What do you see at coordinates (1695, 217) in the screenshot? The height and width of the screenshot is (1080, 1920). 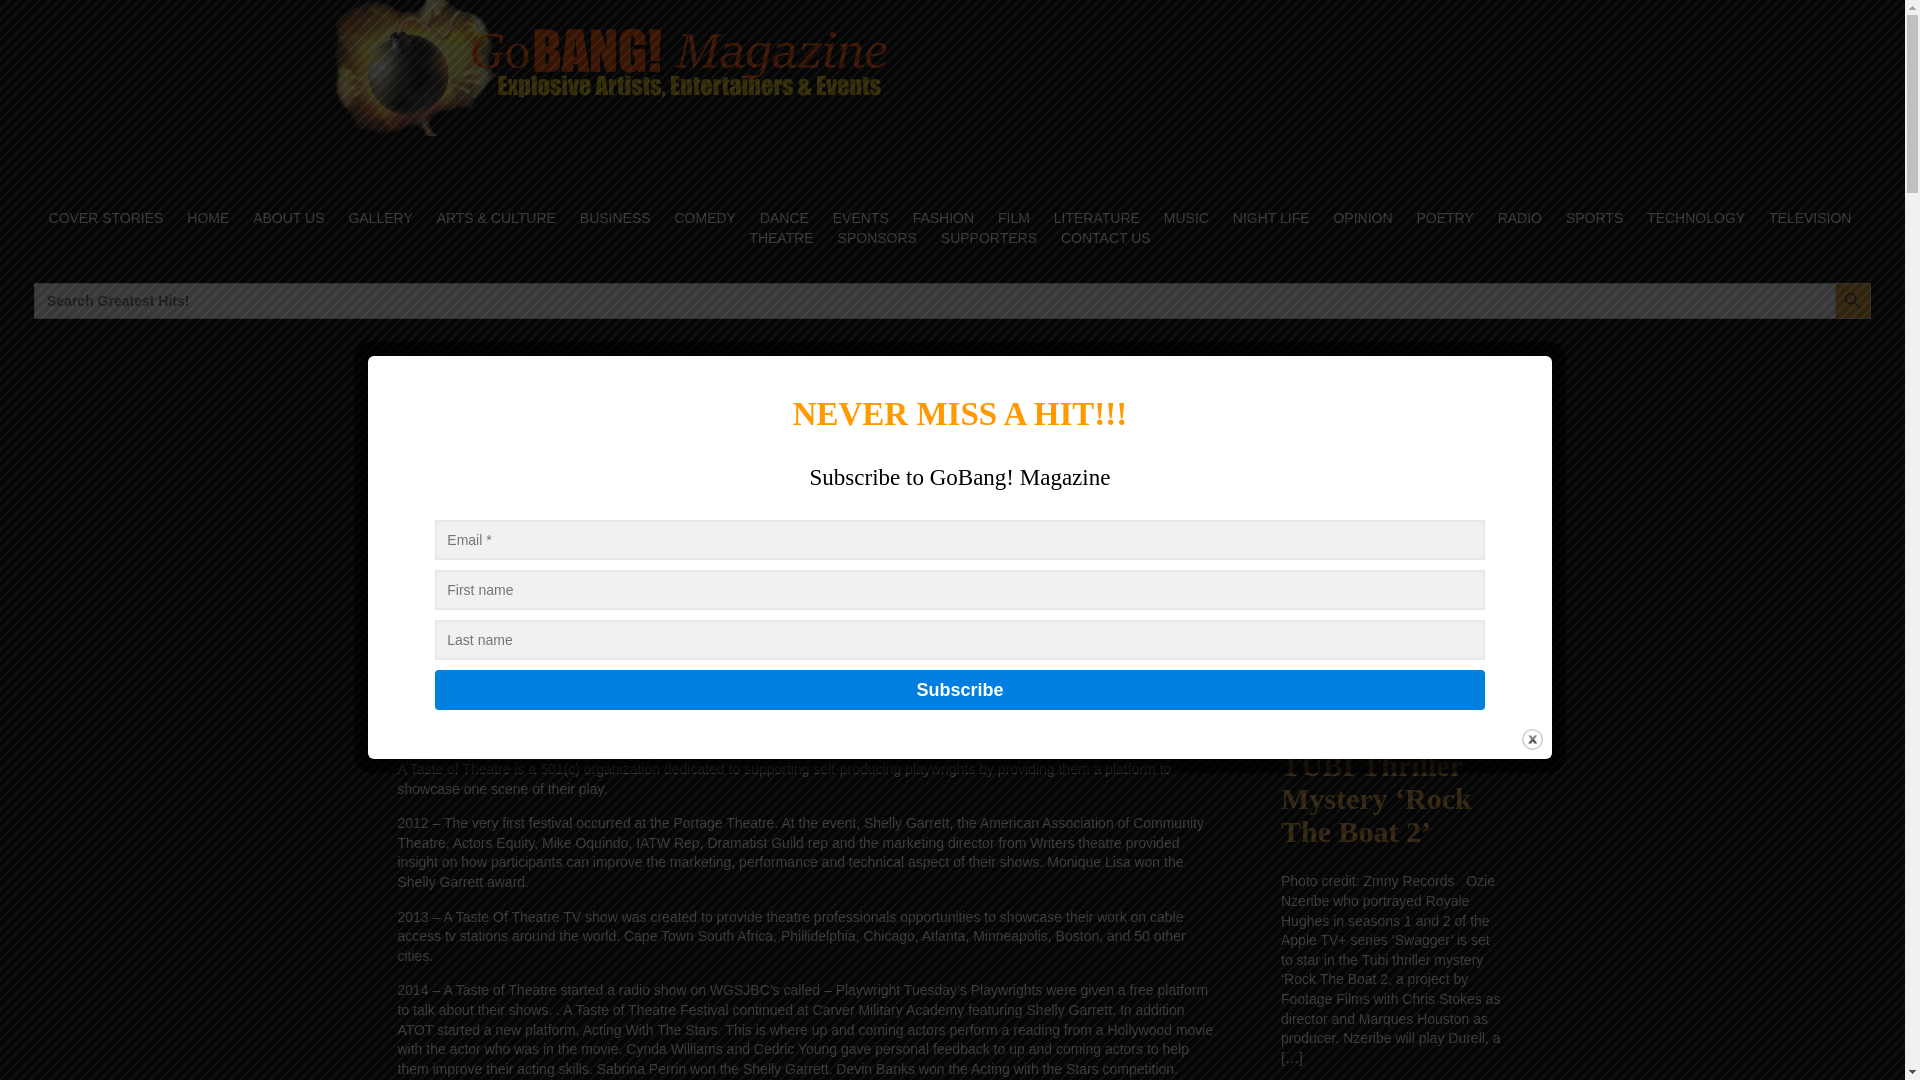 I see `TECHNOLOGY` at bounding box center [1695, 217].